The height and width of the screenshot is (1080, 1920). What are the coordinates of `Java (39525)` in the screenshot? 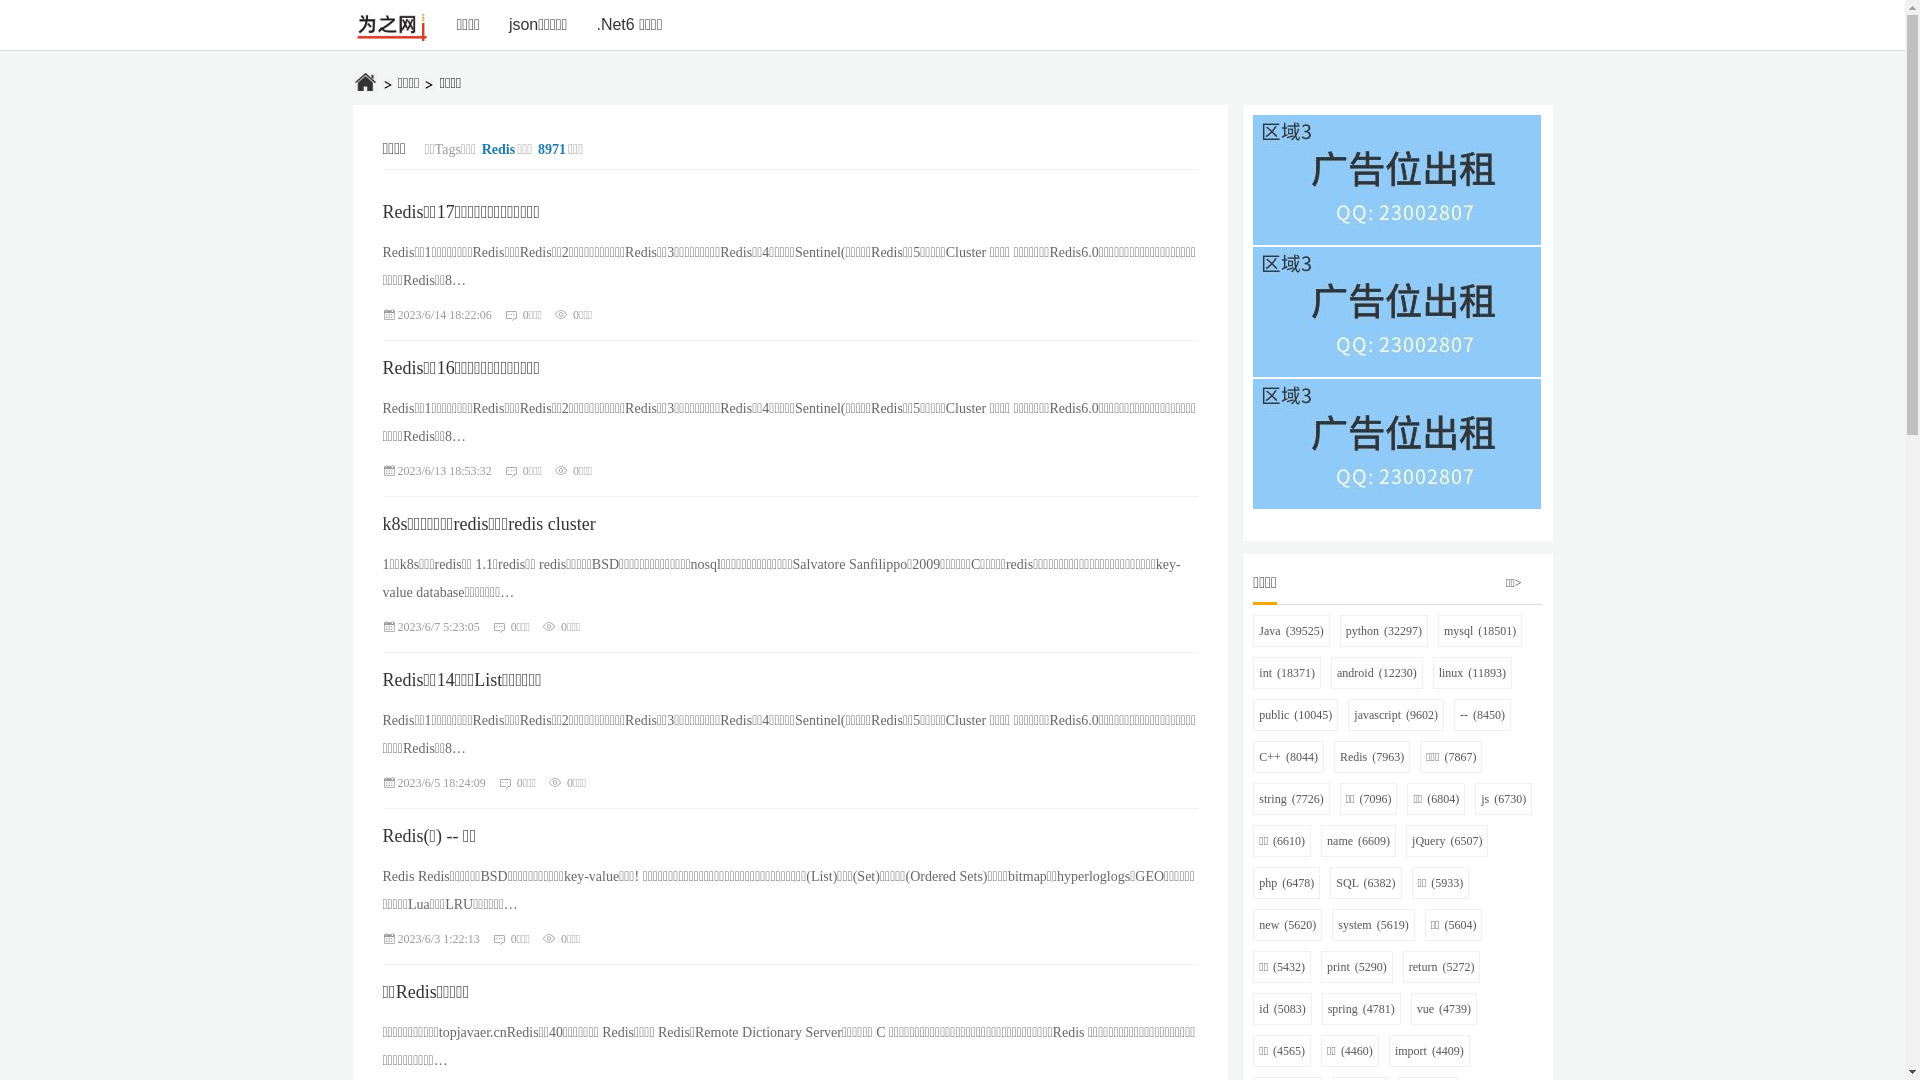 It's located at (1291, 631).